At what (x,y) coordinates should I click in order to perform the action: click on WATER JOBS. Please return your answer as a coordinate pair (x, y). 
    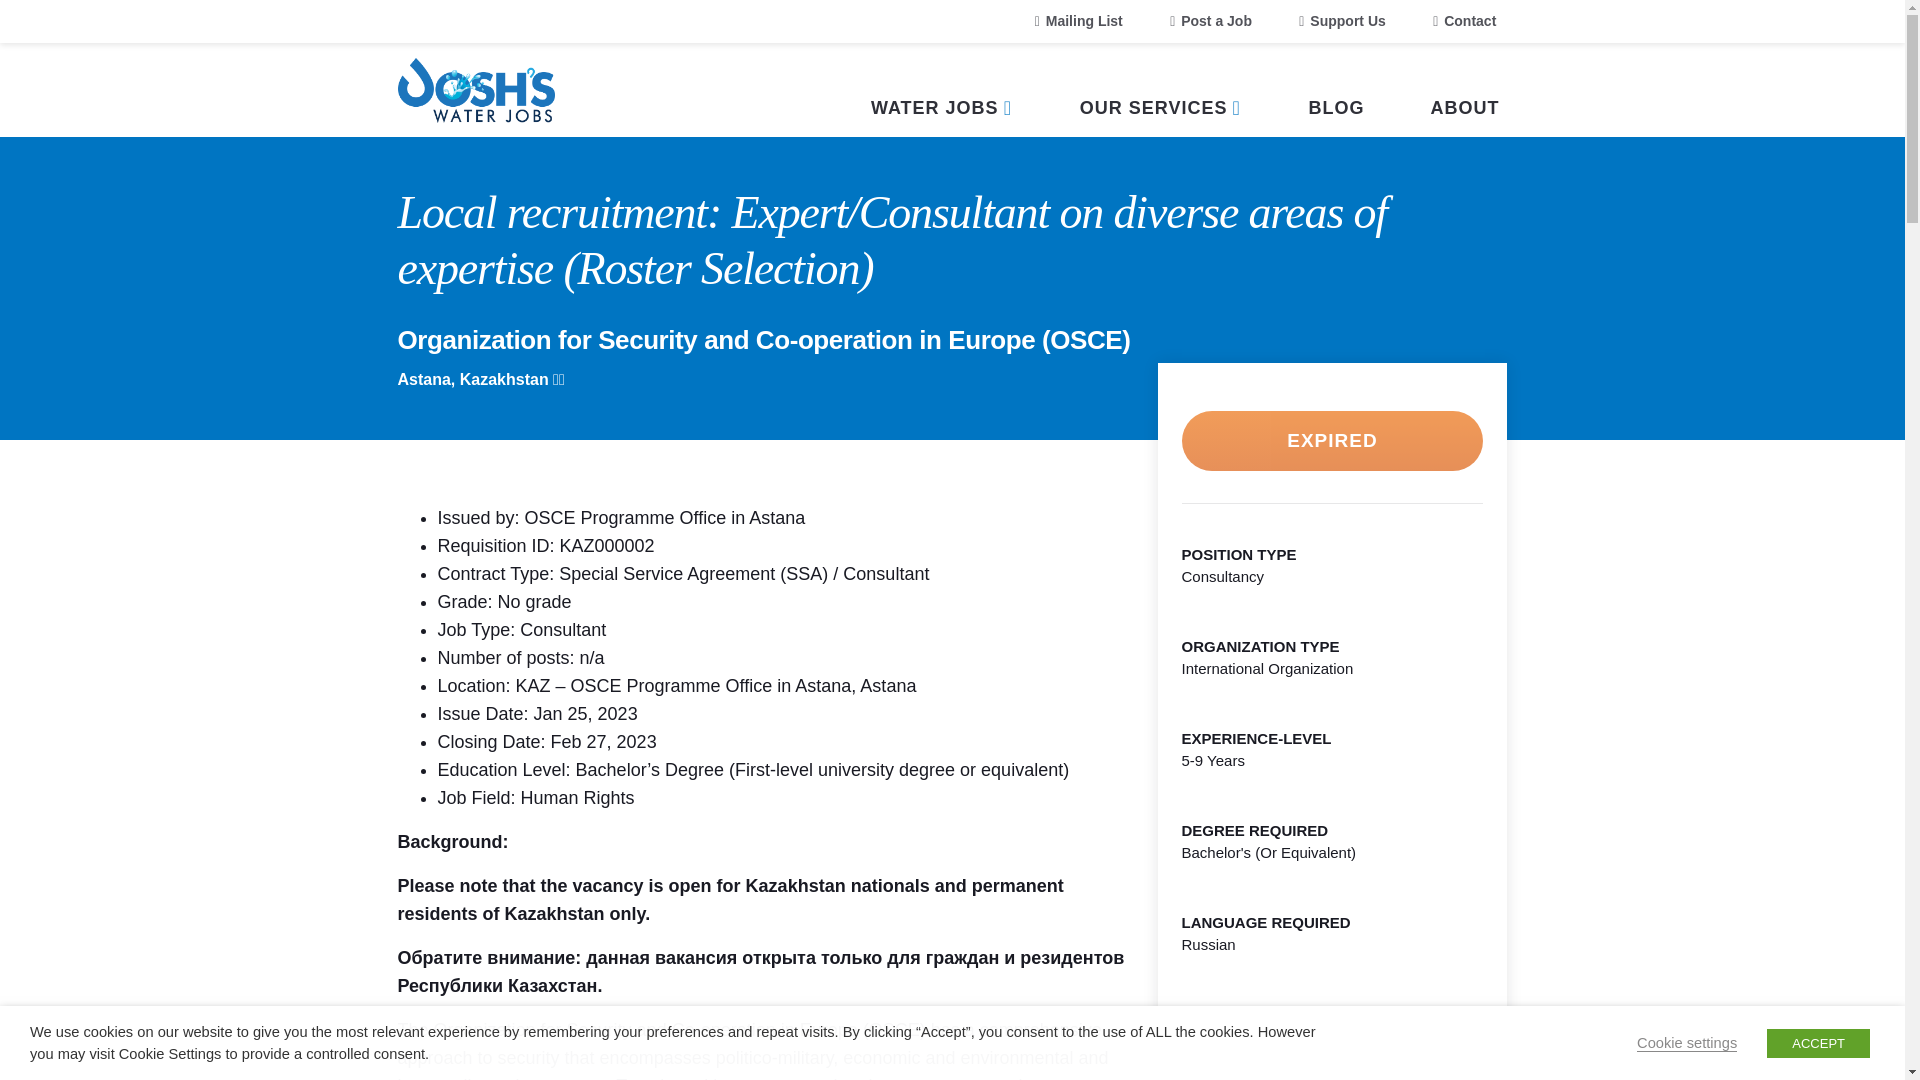
    Looking at the image, I should click on (942, 90).